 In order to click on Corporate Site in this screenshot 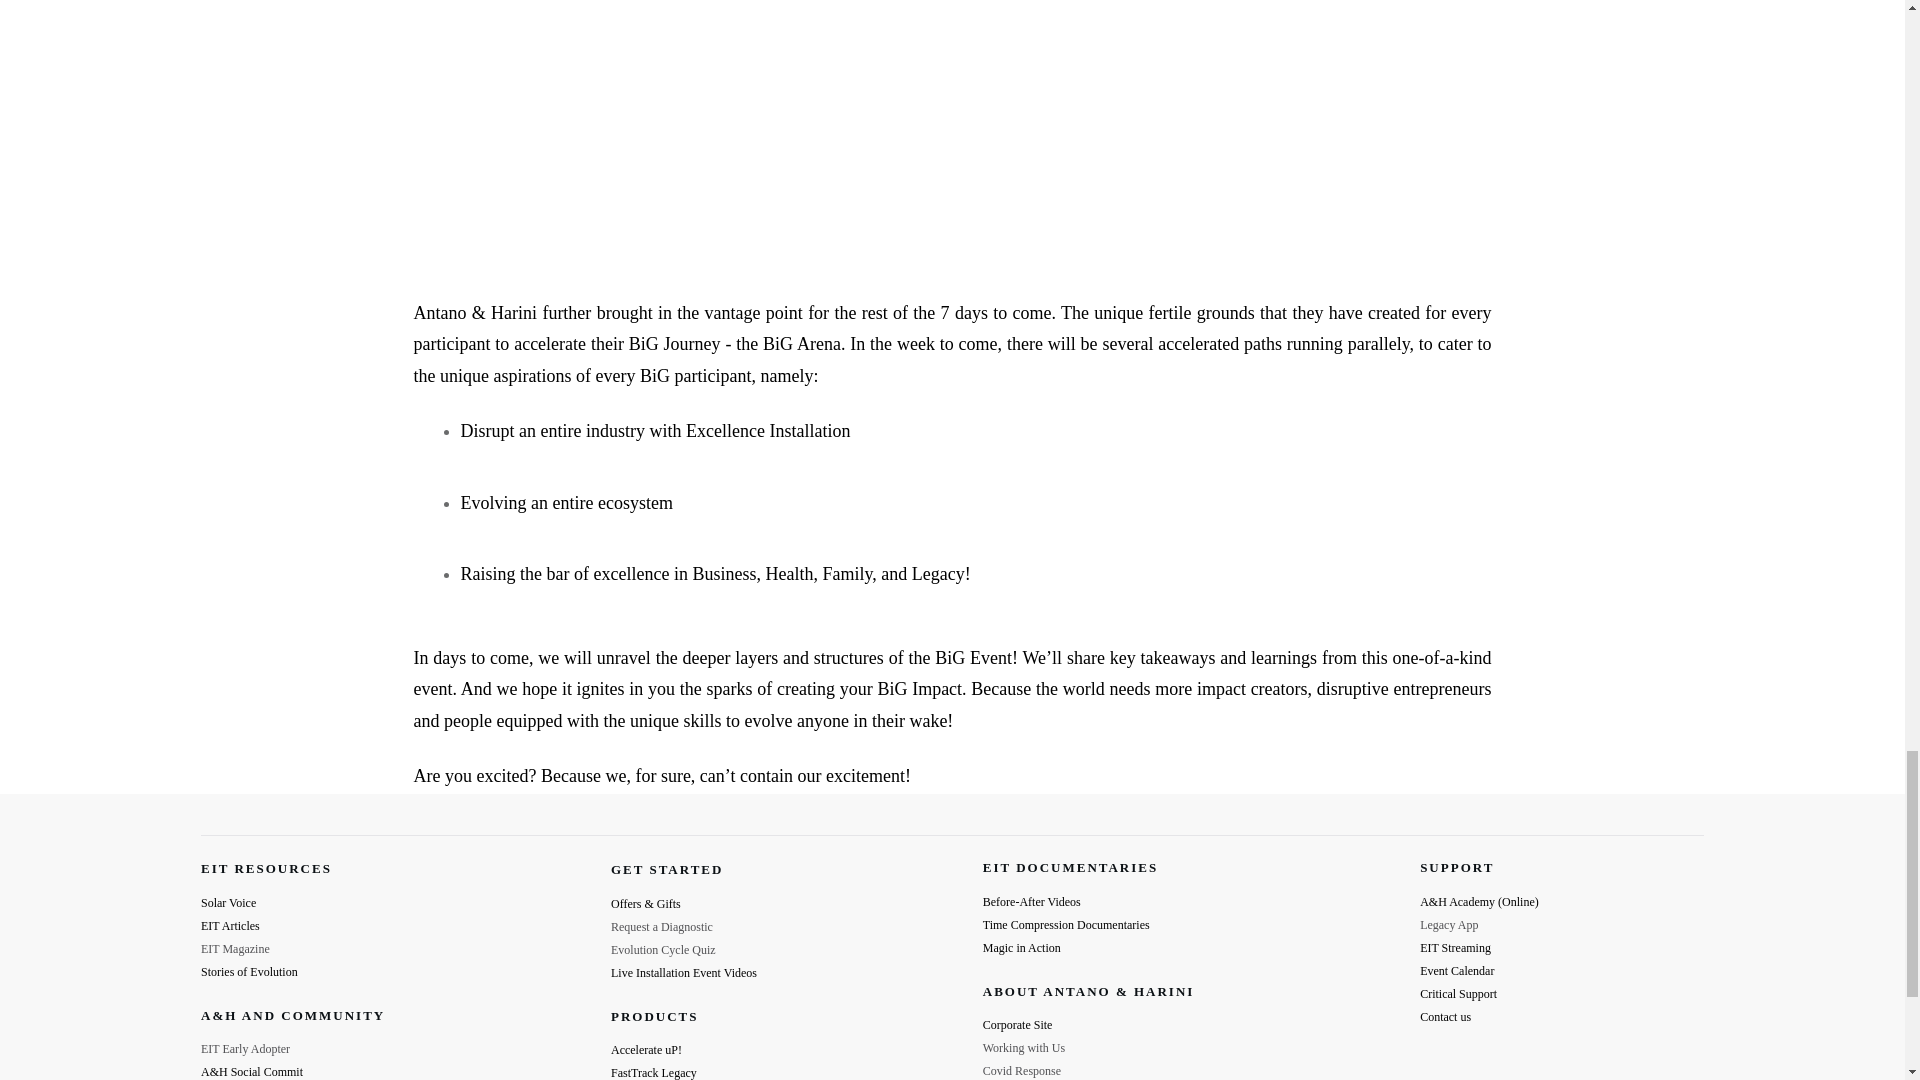, I will do `click(1018, 1025)`.